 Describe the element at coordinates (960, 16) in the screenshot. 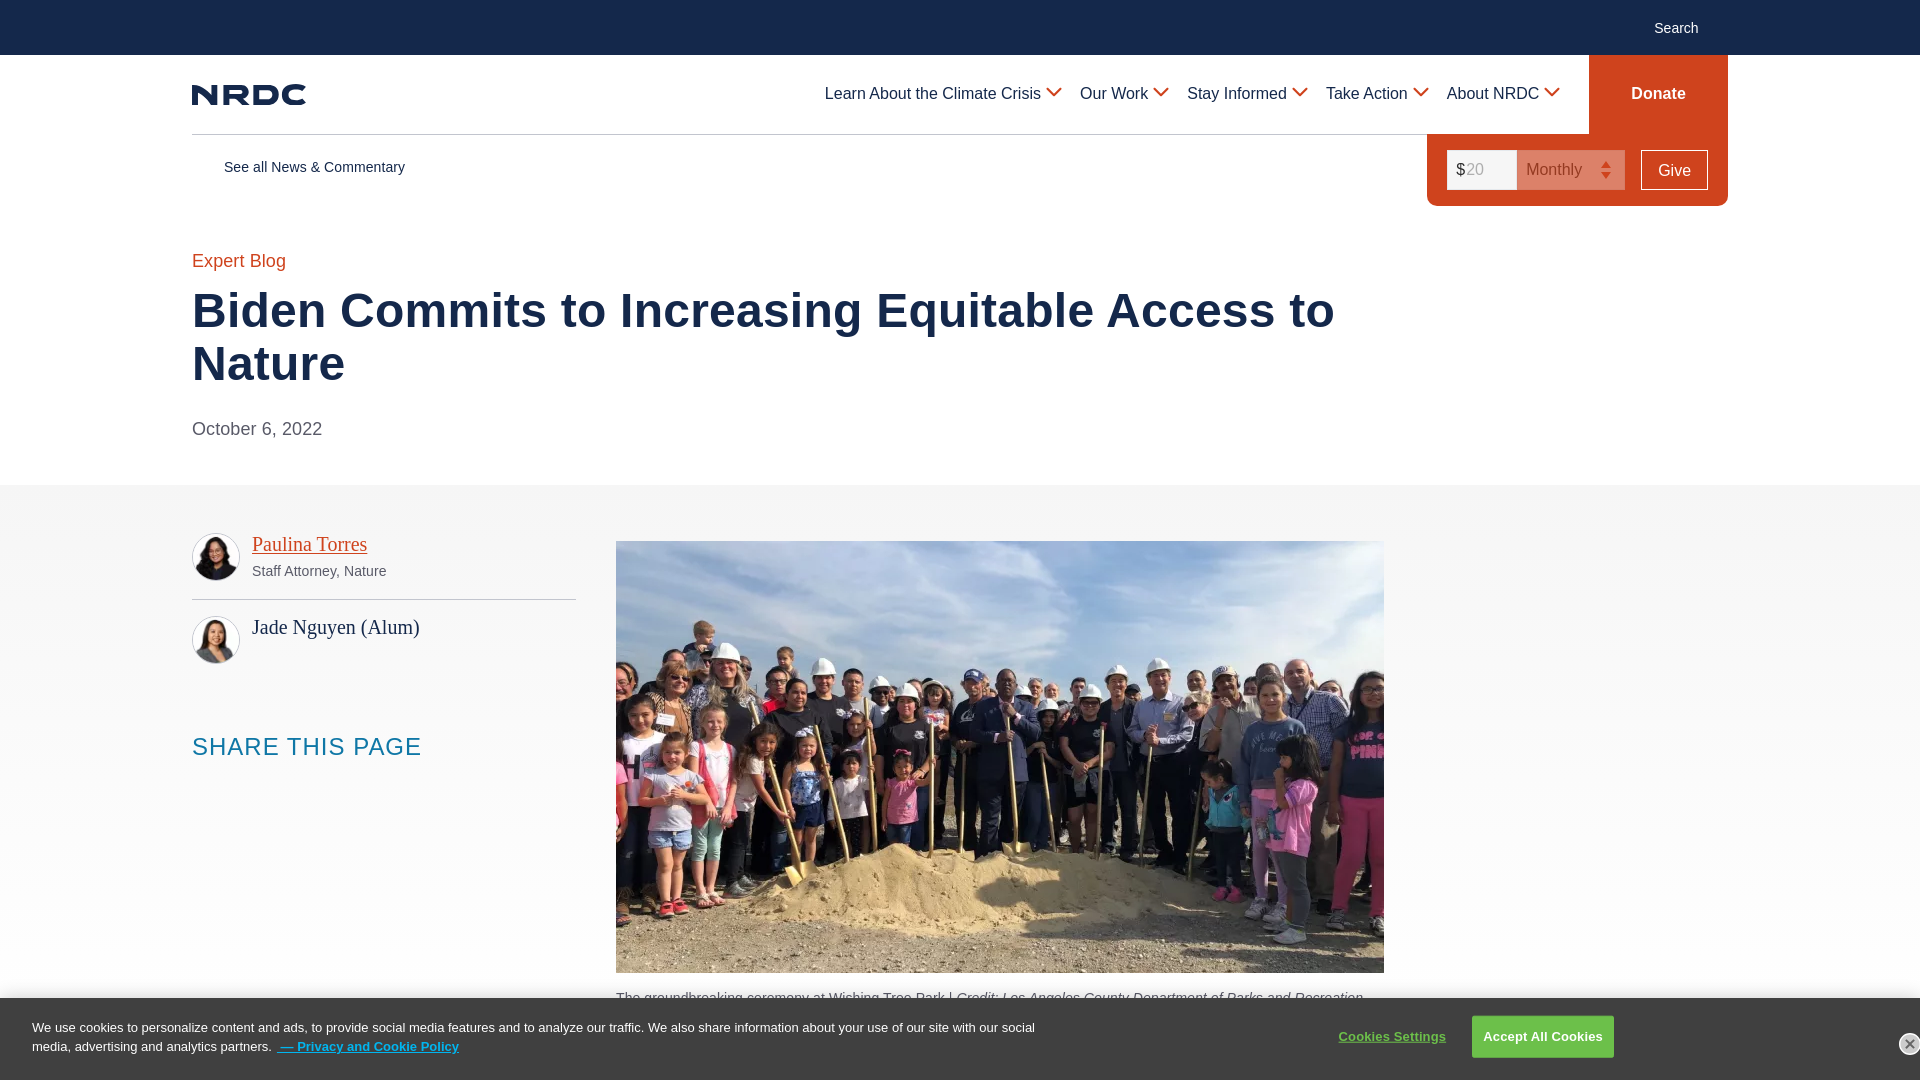

I see `Skip to main content` at that location.